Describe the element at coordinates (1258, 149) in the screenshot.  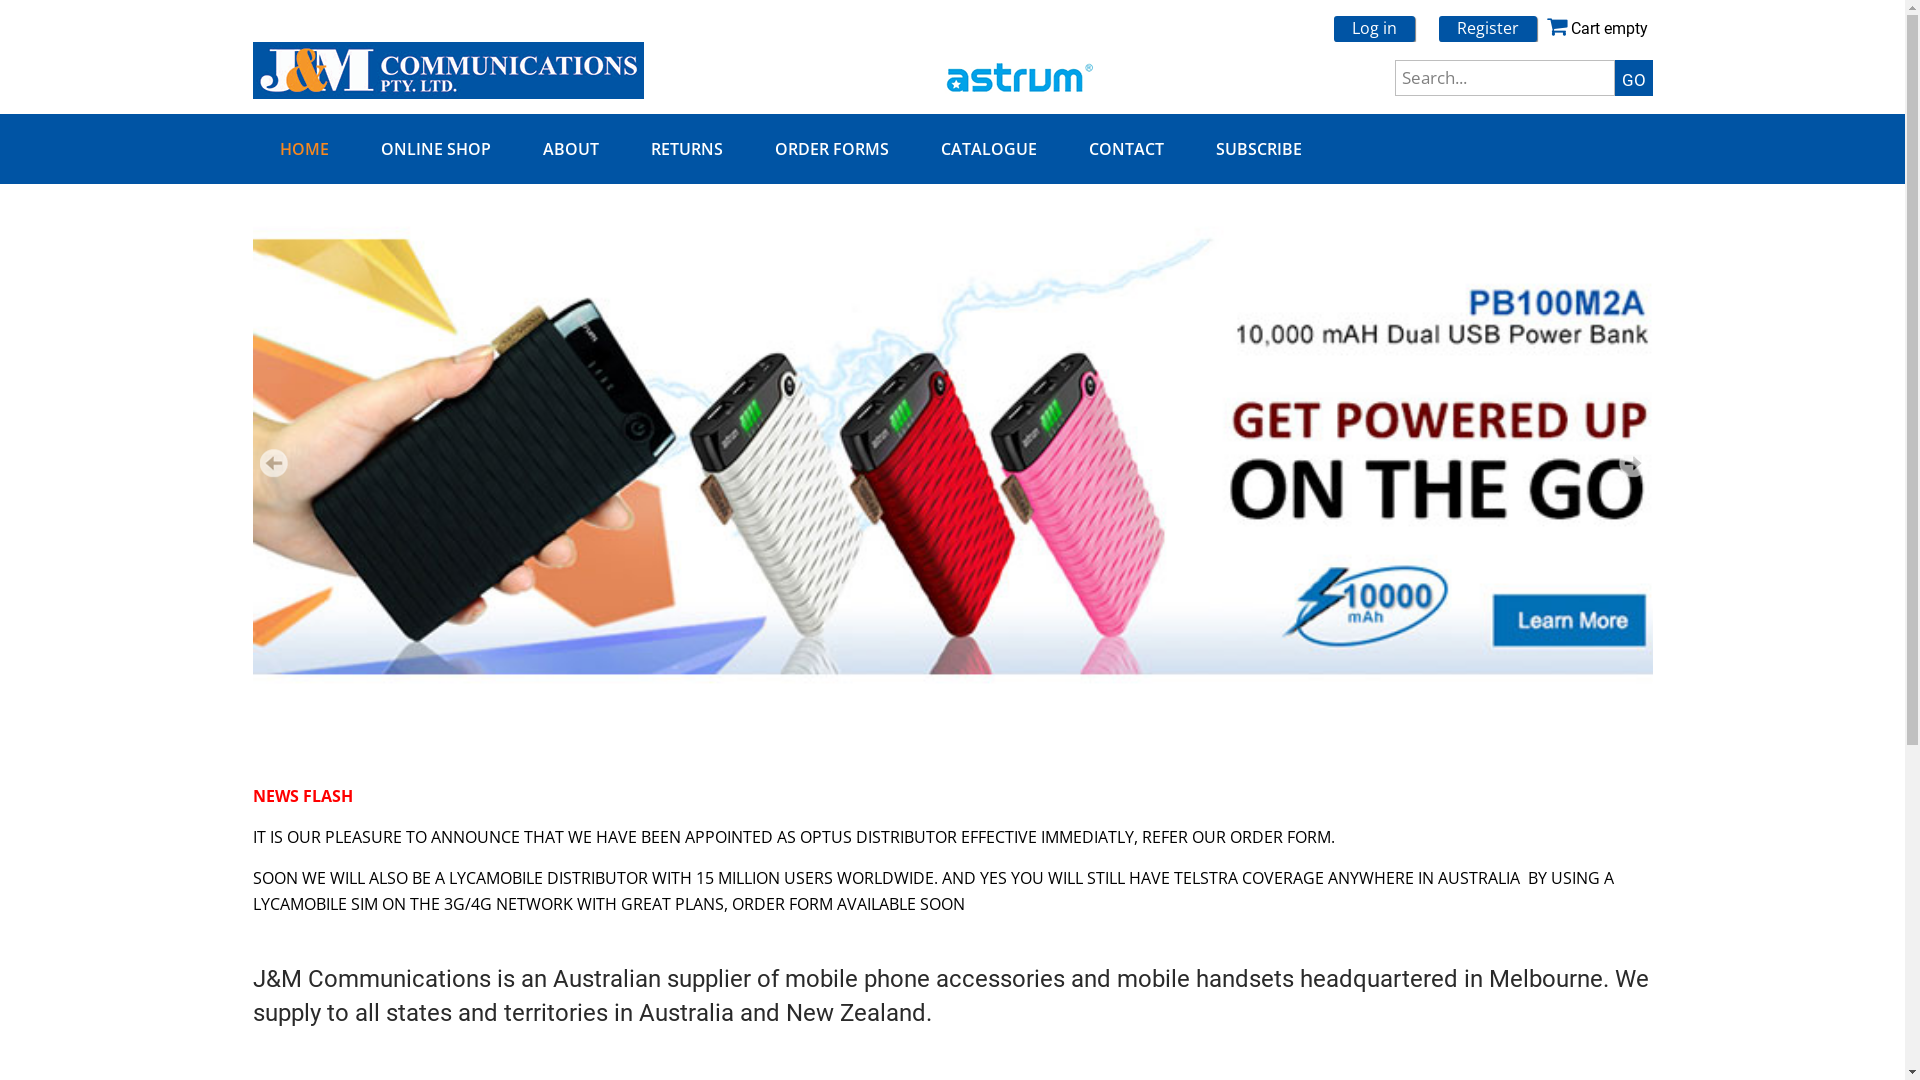
I see `SUBSCRIBE` at that location.